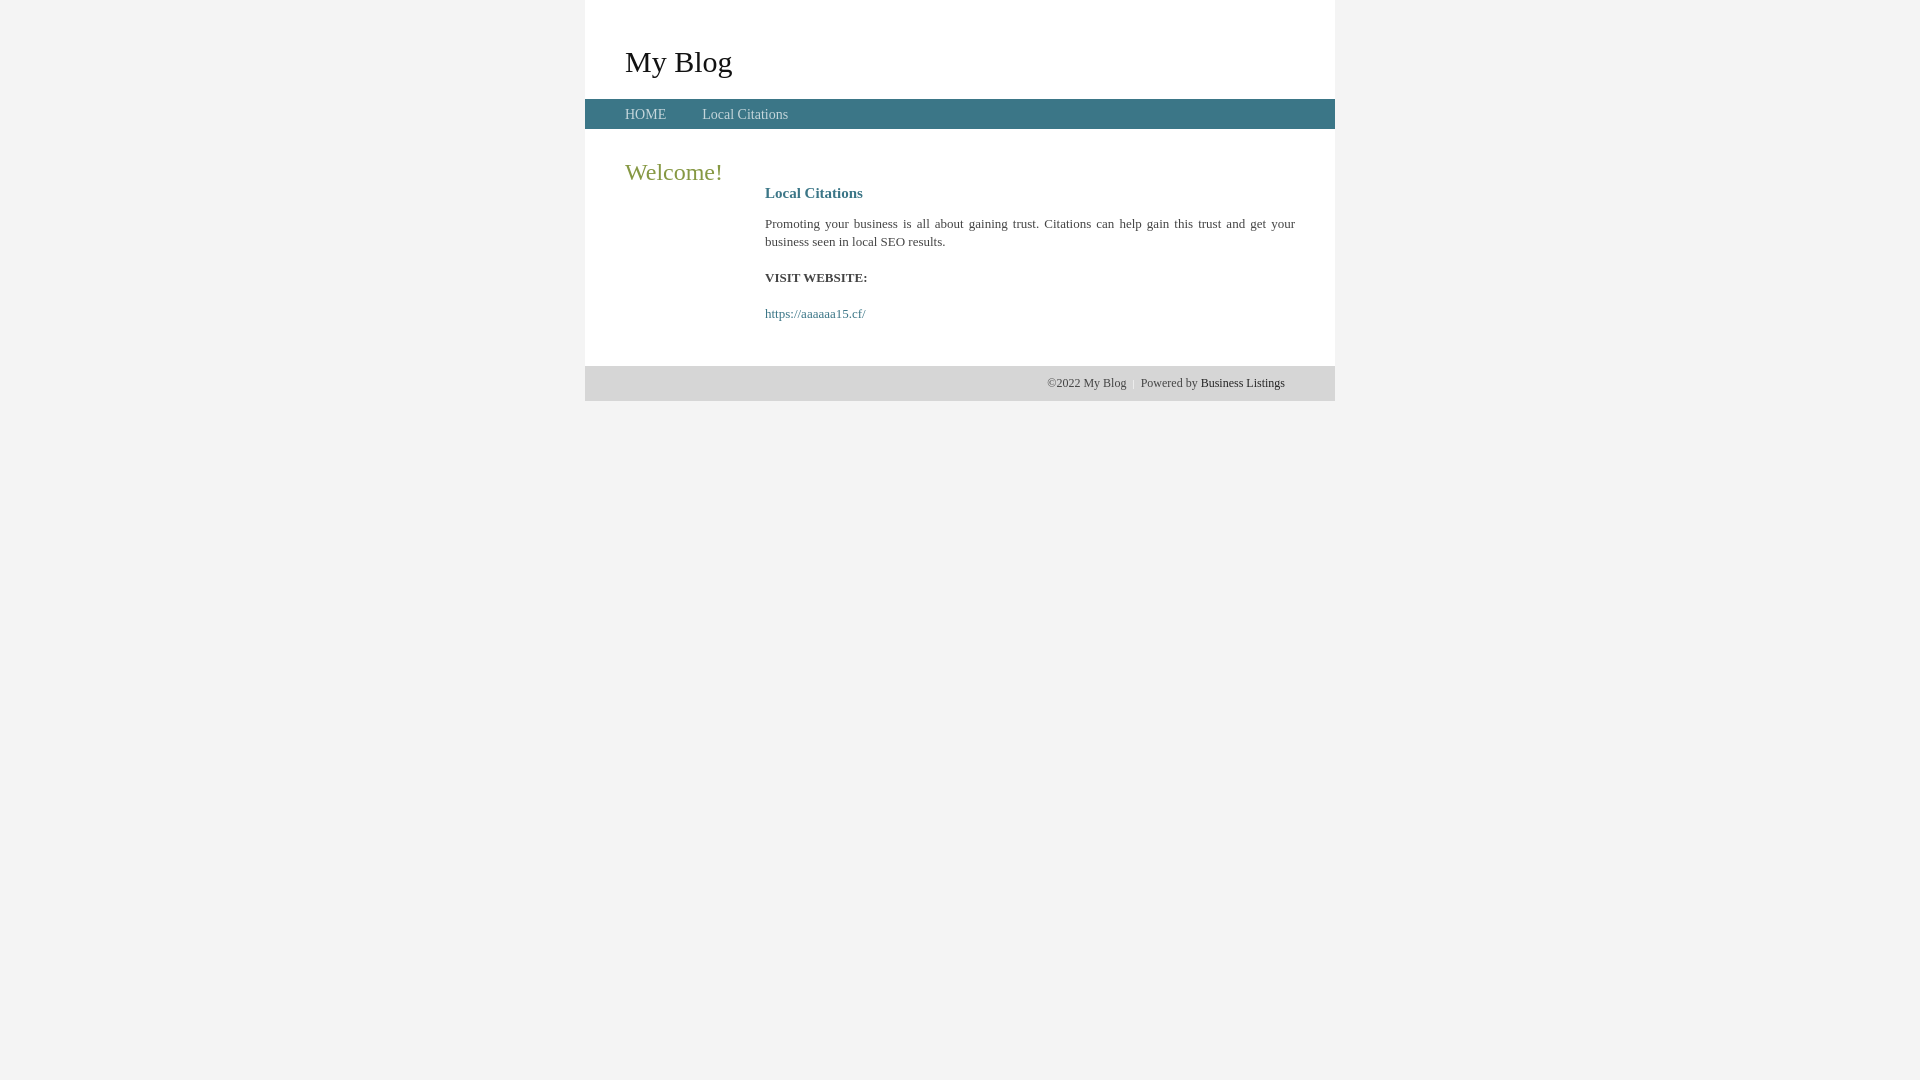 The image size is (1920, 1080). I want to click on Local Citations, so click(745, 114).